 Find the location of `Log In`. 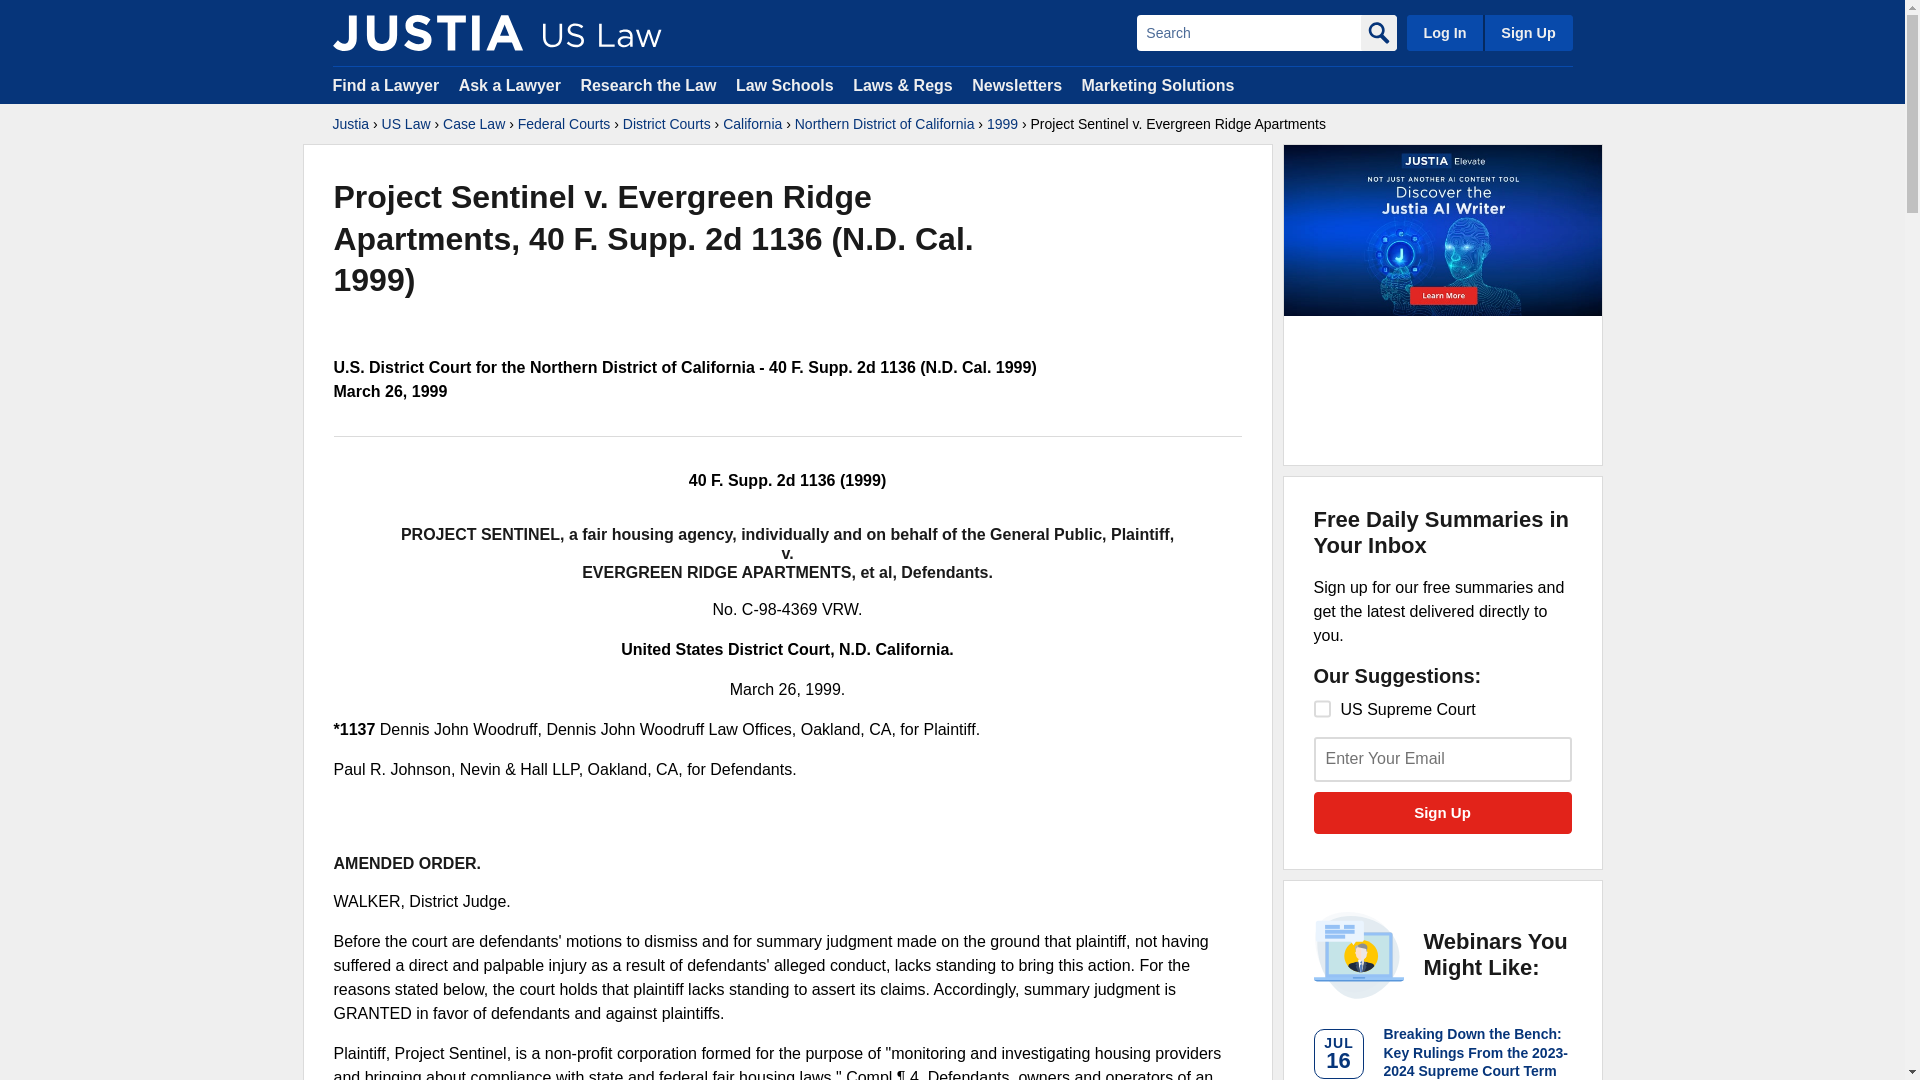

Log In is located at coordinates (1444, 32).